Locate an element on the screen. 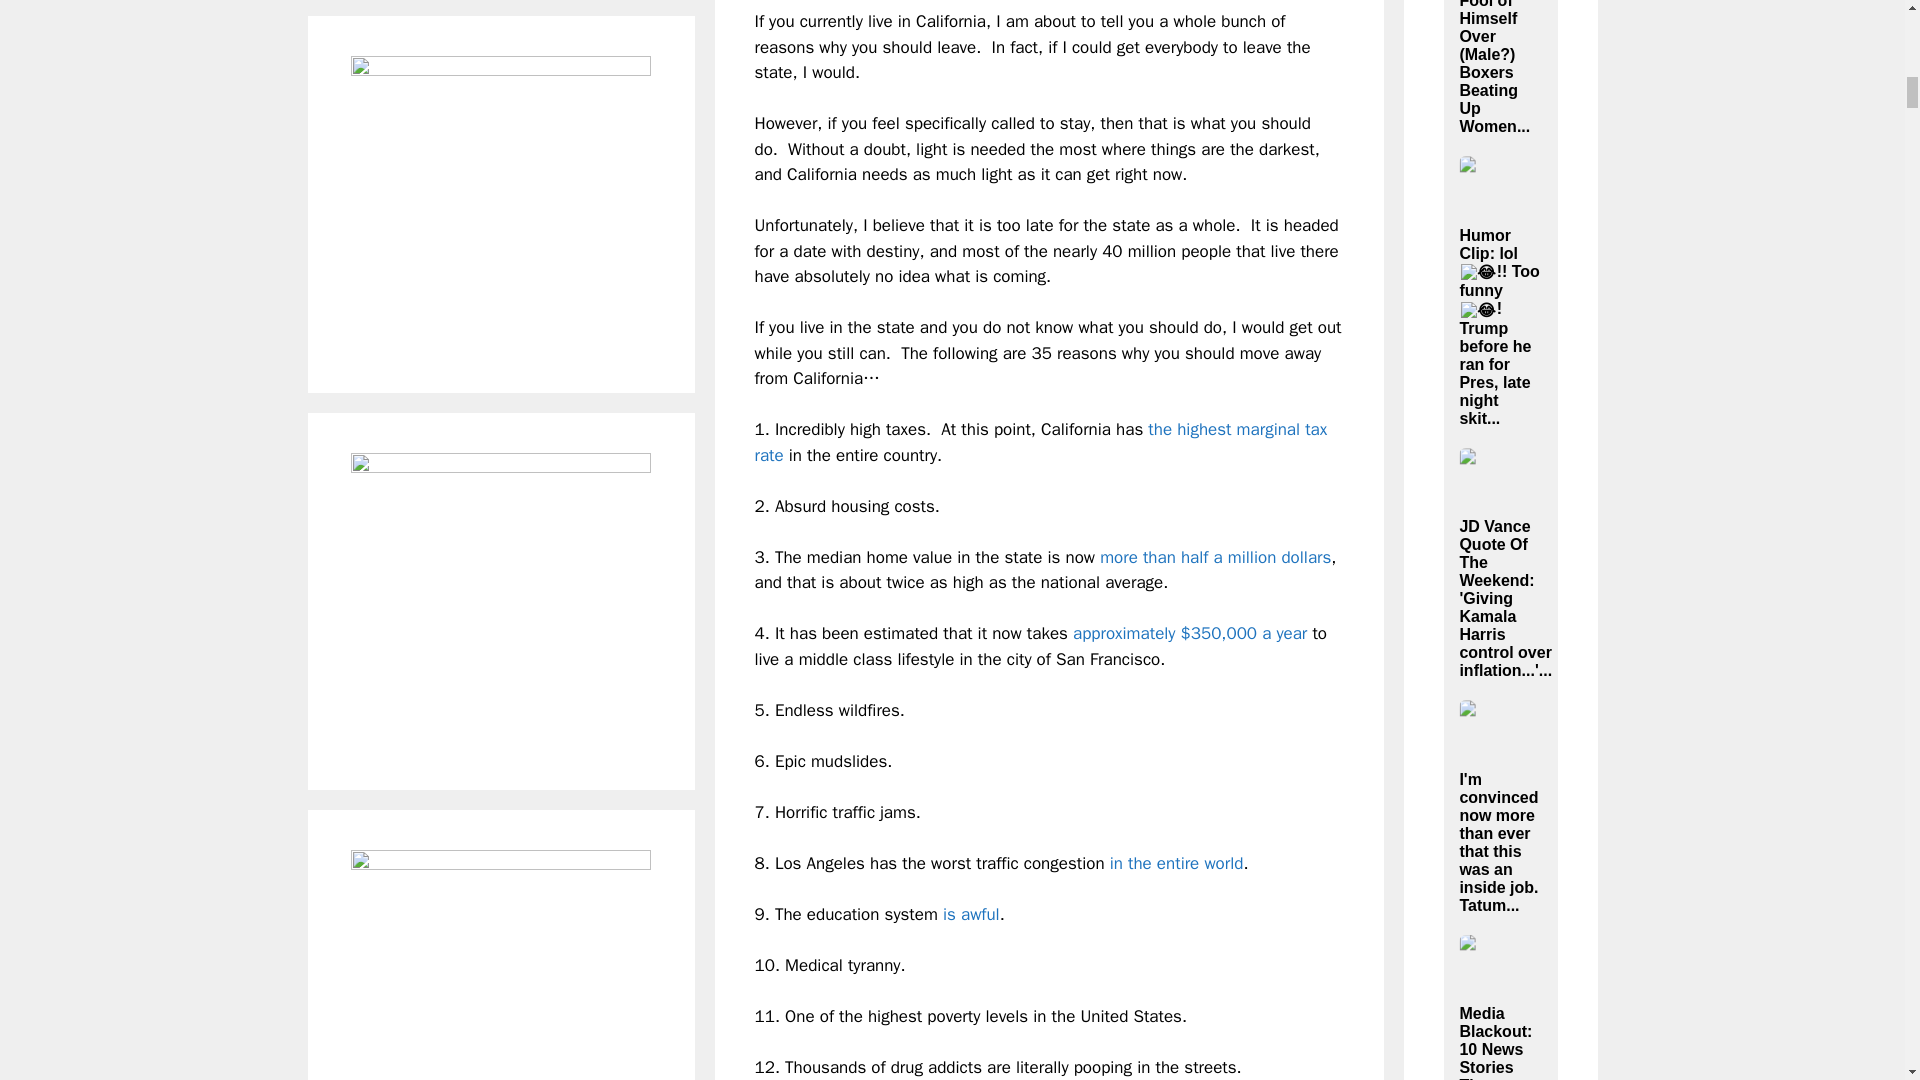  is awful is located at coordinates (971, 914).